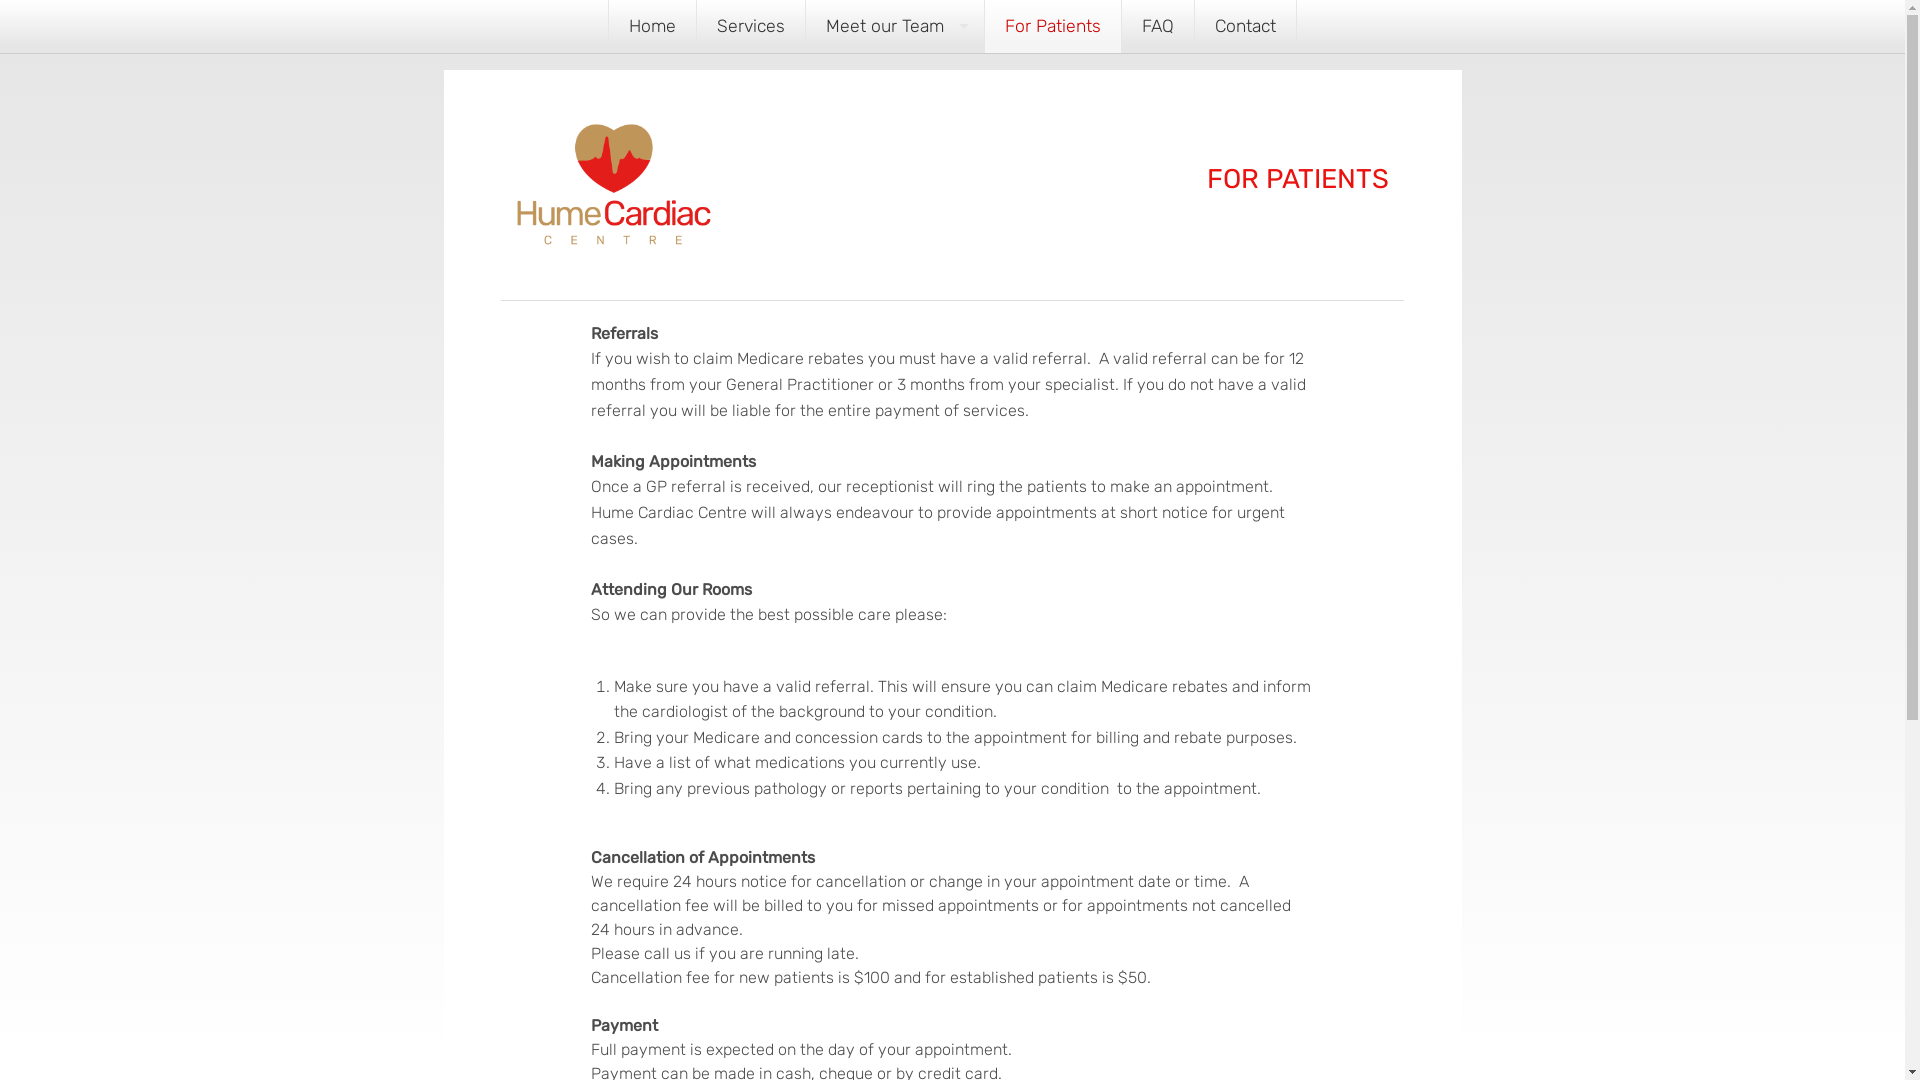 The image size is (1920, 1080). What do you see at coordinates (894, 76) in the screenshot?
I see `Our Cardiologists` at bounding box center [894, 76].